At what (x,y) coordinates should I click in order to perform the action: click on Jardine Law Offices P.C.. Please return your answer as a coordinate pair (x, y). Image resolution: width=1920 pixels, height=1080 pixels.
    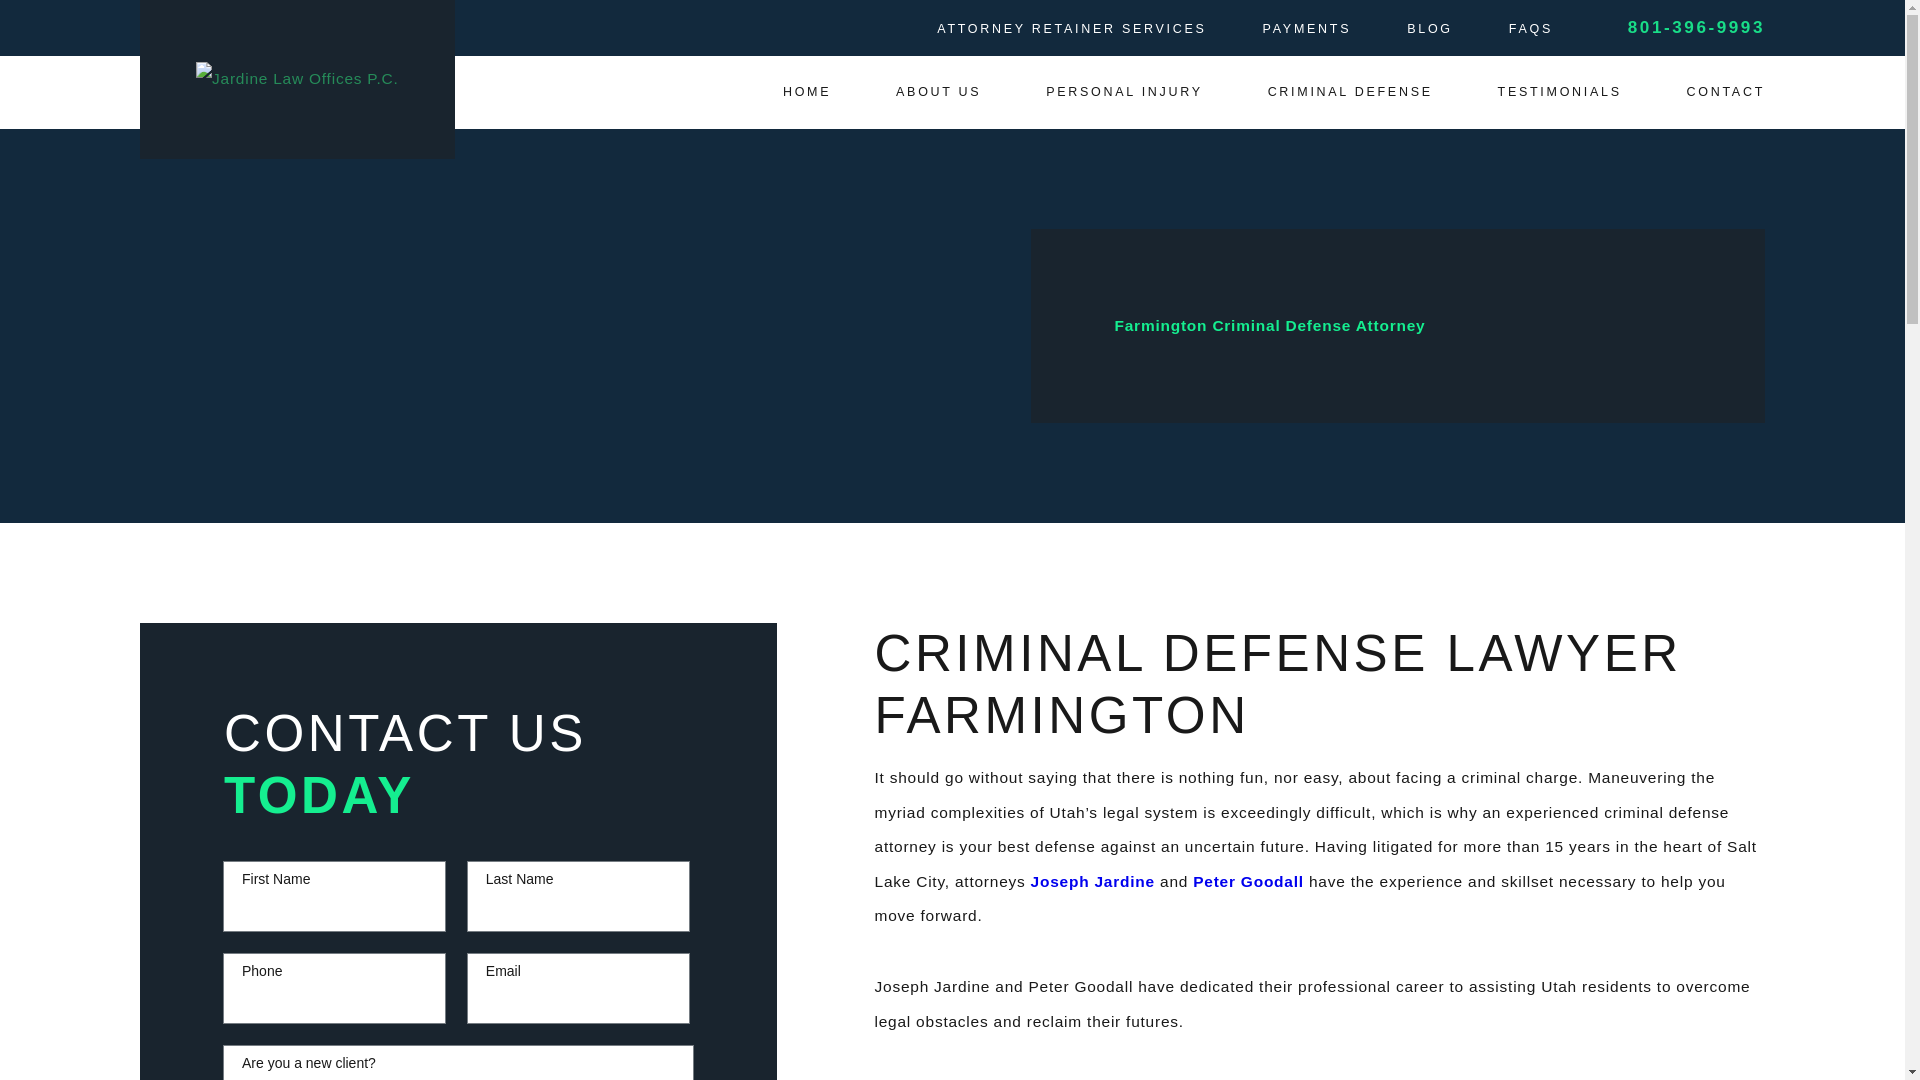
    Looking at the image, I should click on (297, 79).